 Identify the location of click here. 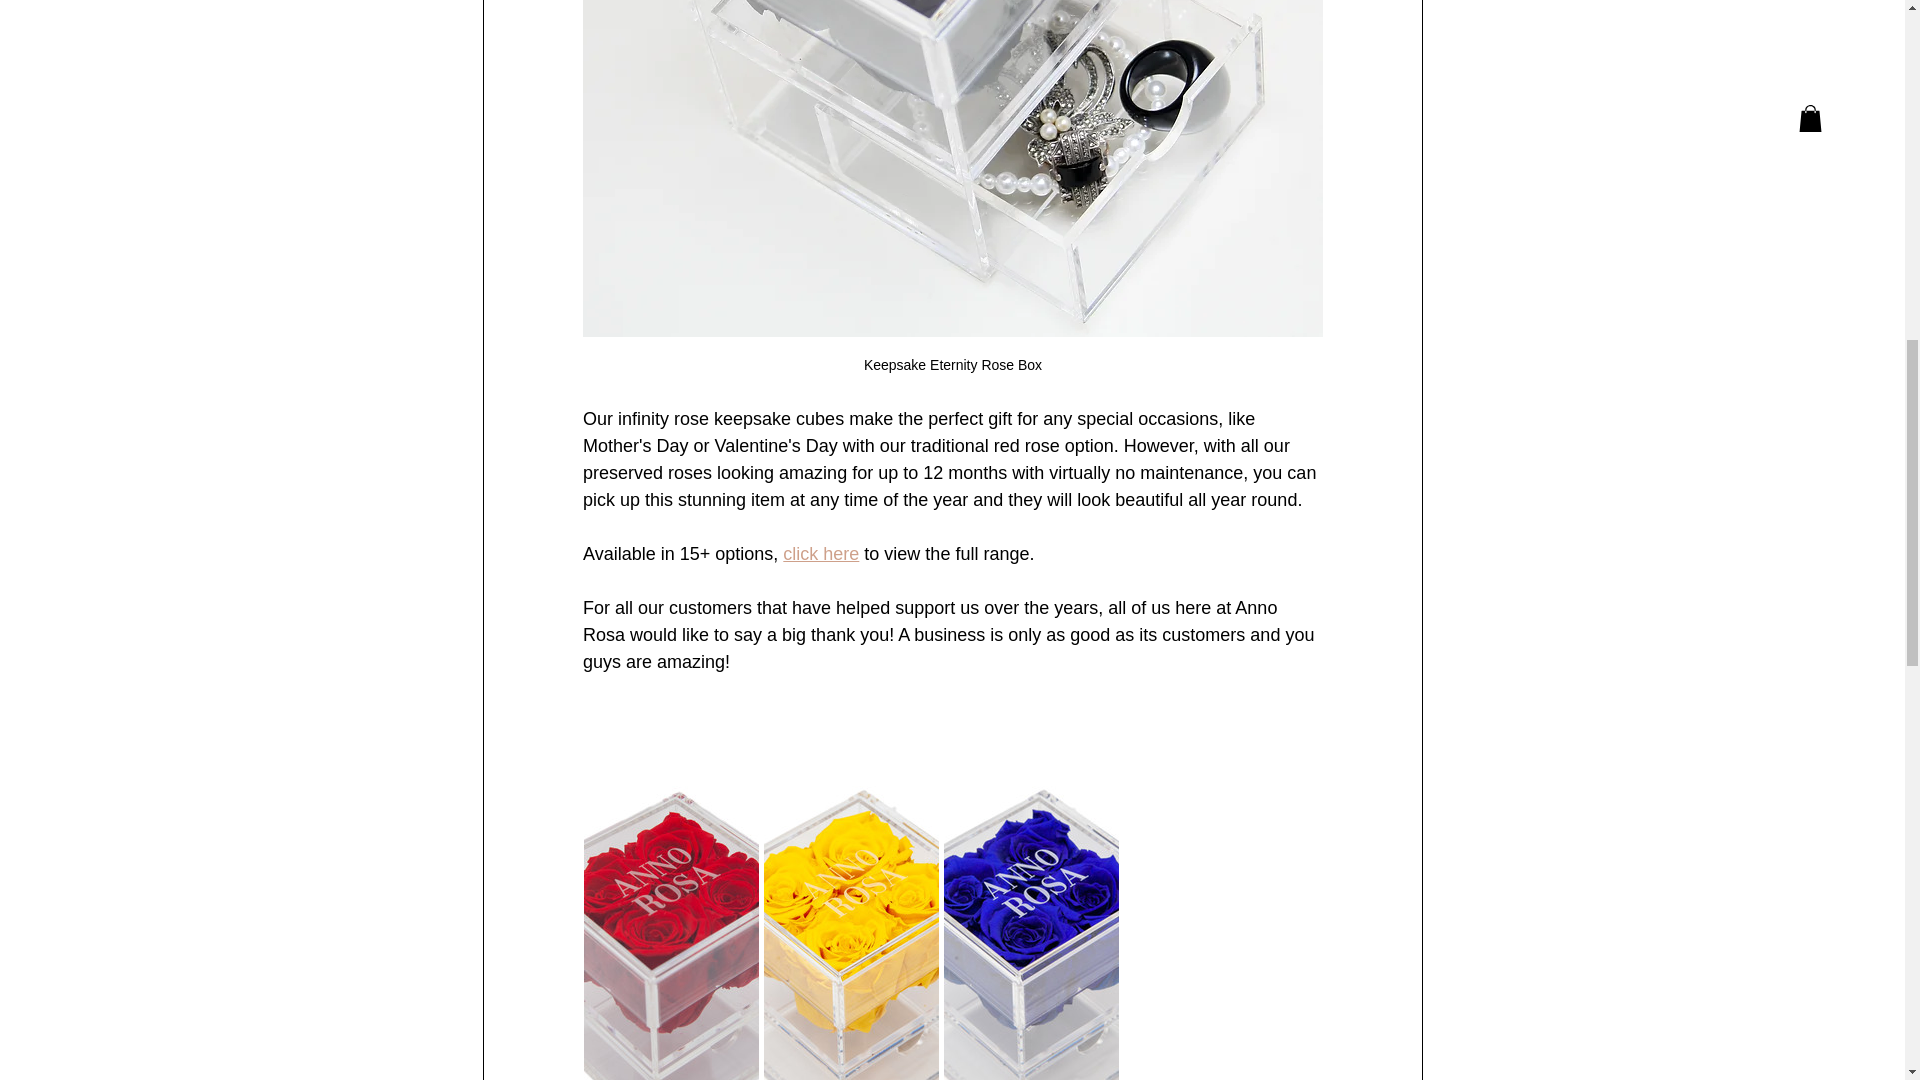
(820, 554).